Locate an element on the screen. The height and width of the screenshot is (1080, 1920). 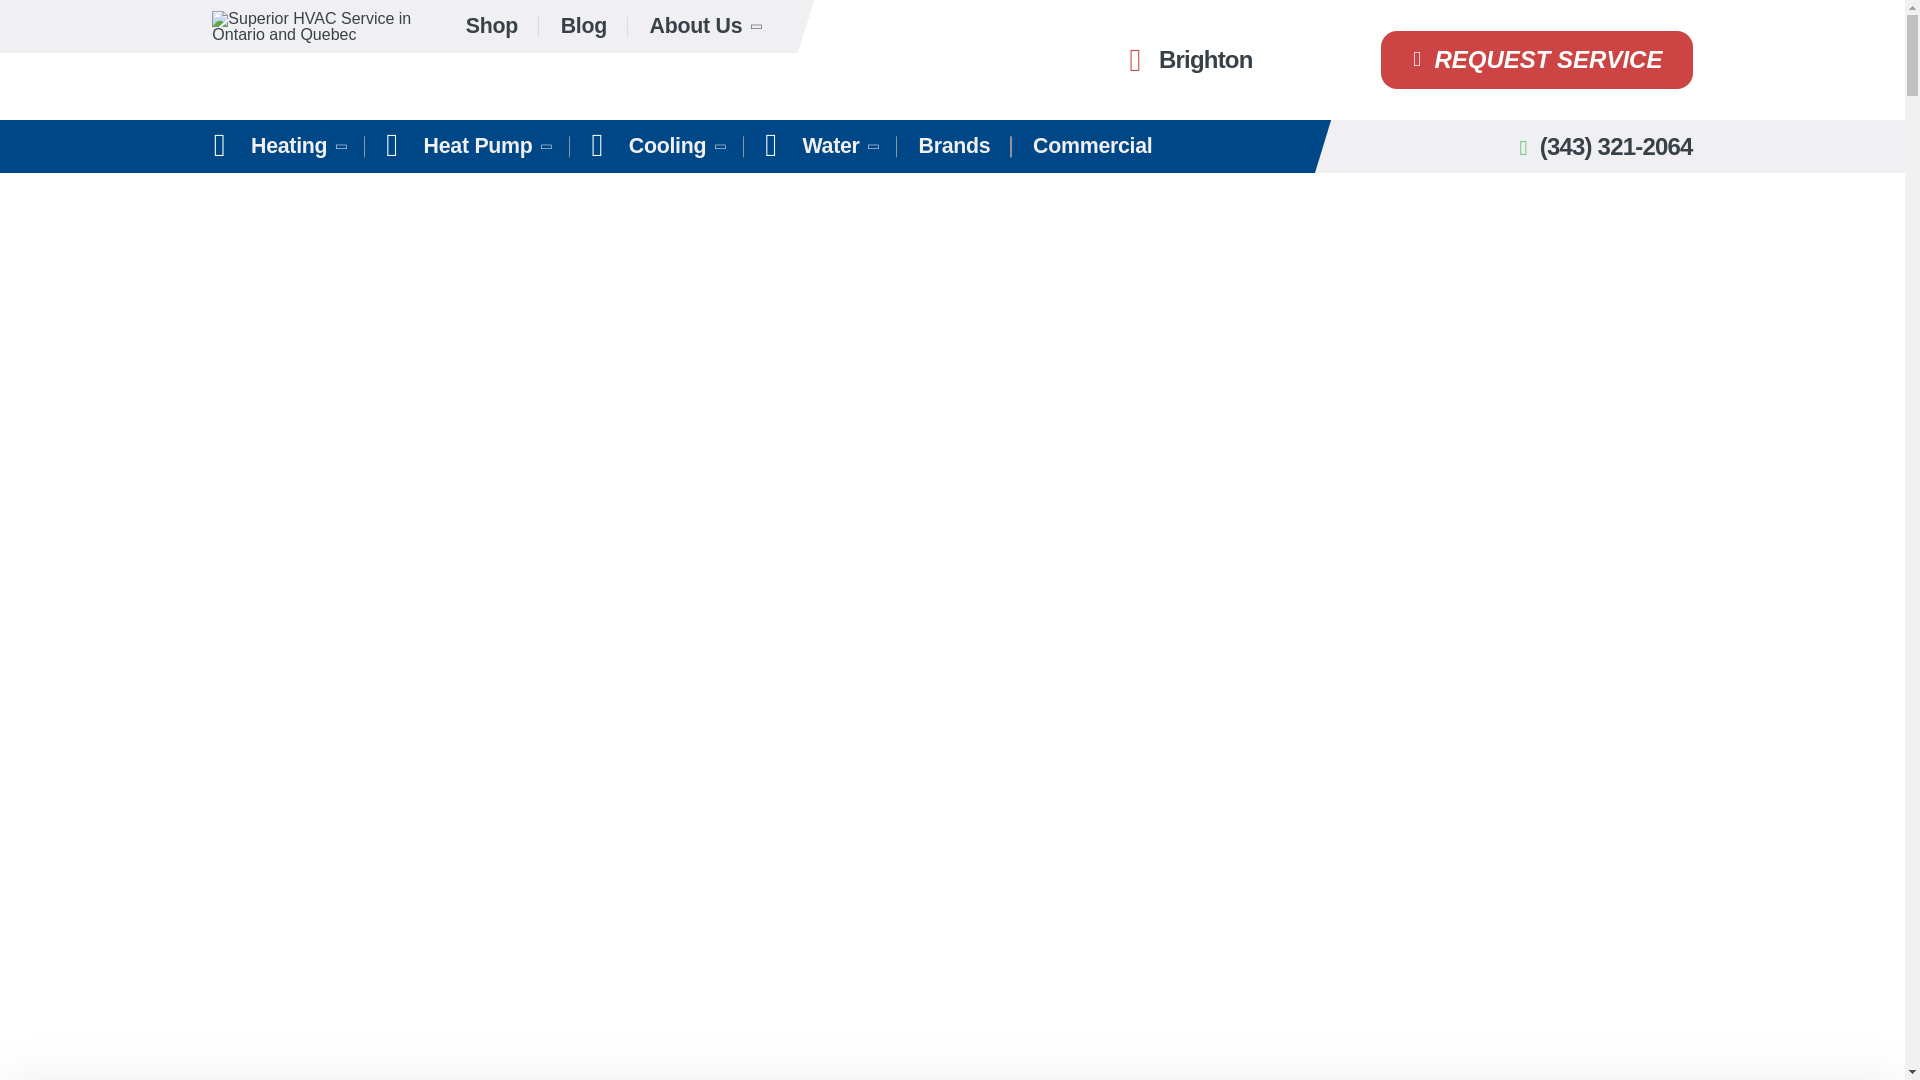
Brighton is located at coordinates (1186, 60).